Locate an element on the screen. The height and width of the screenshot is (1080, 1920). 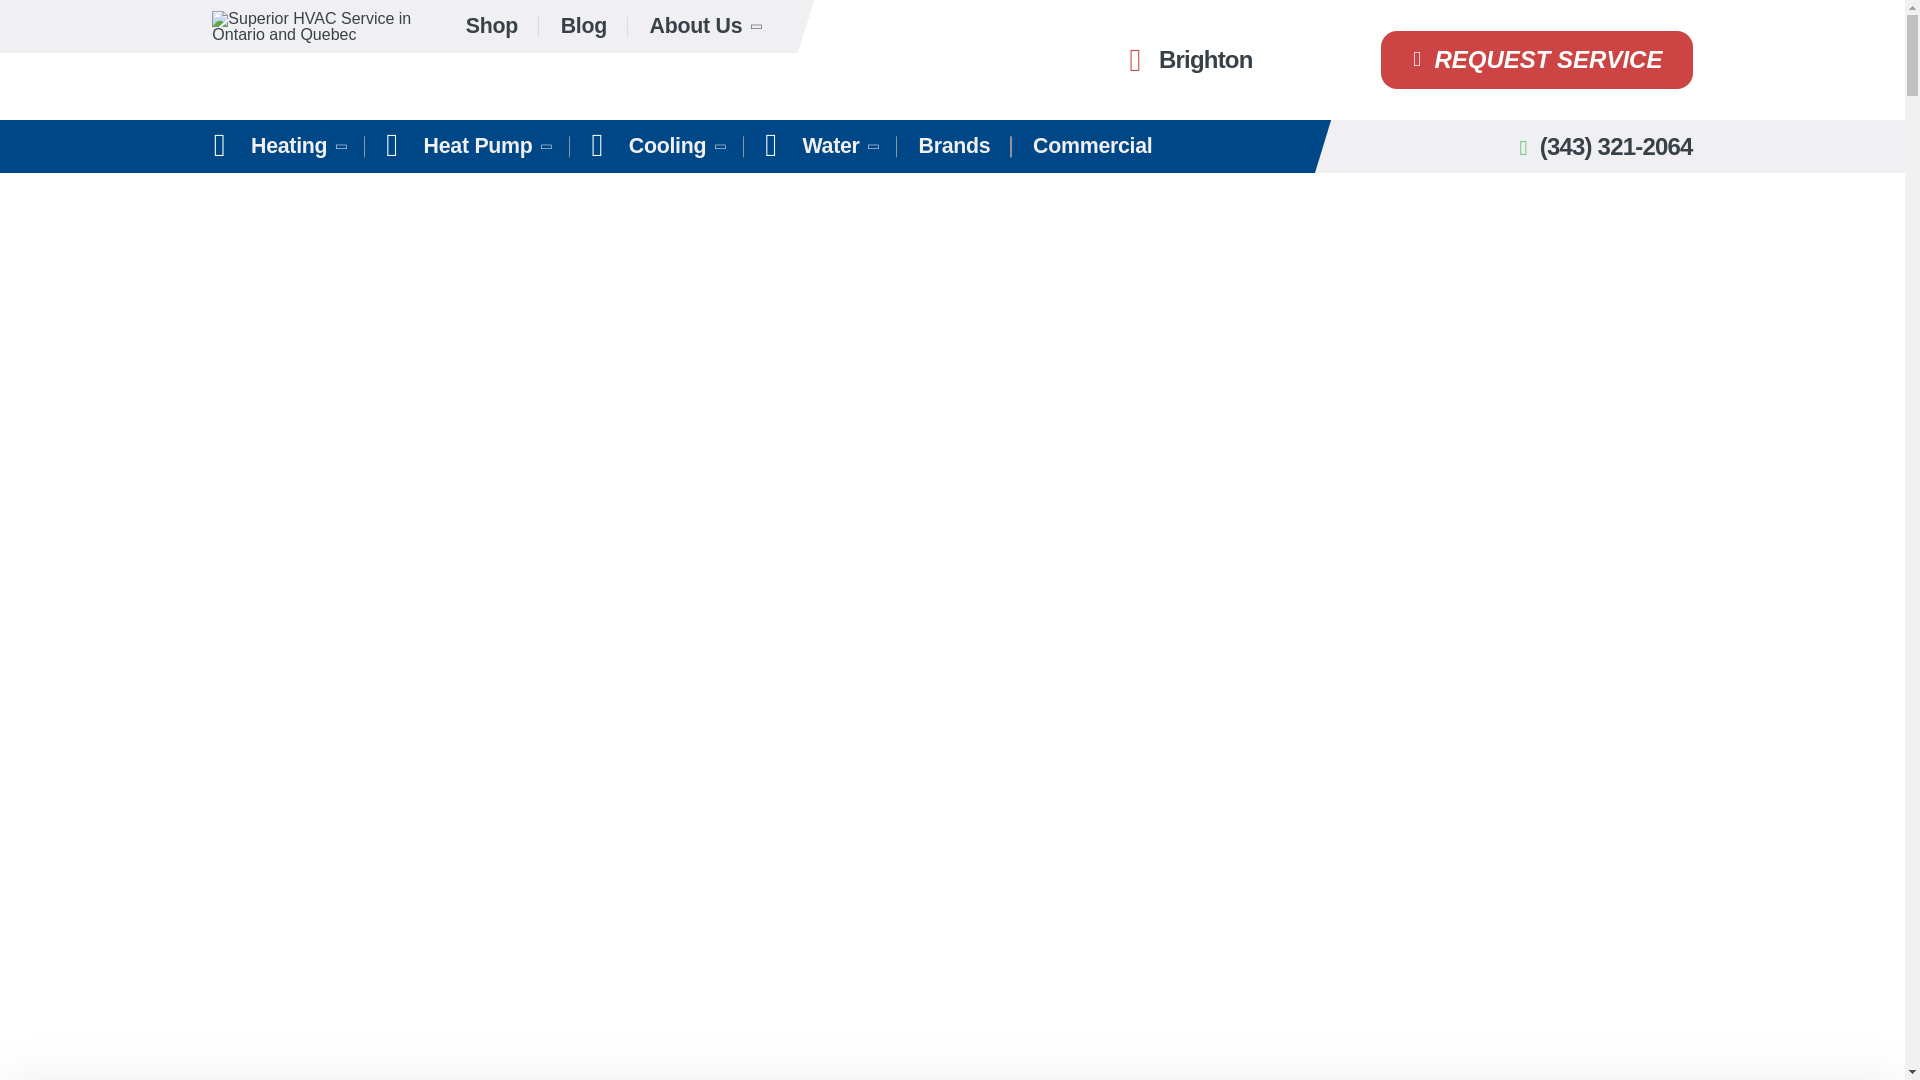
Brighton is located at coordinates (1186, 60).